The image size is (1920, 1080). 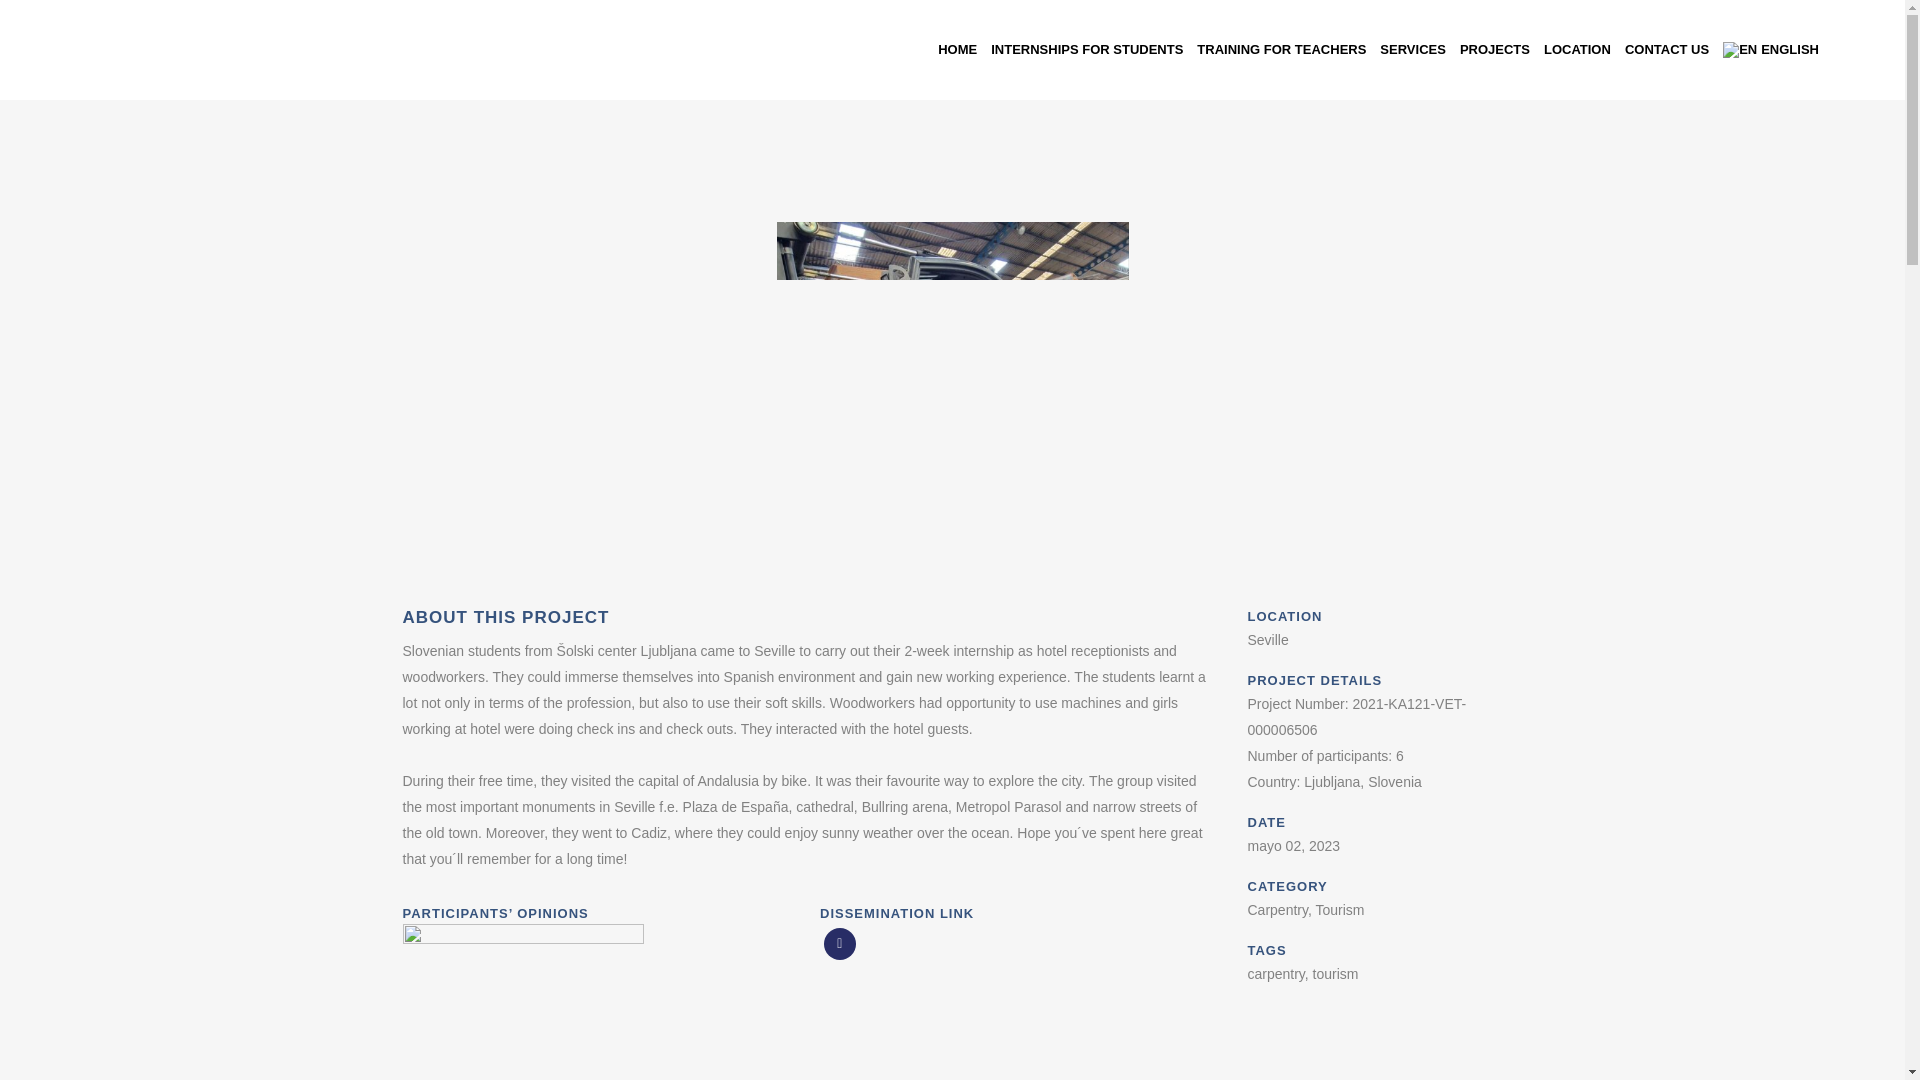 What do you see at coordinates (1770, 50) in the screenshot?
I see `ENGLISH` at bounding box center [1770, 50].